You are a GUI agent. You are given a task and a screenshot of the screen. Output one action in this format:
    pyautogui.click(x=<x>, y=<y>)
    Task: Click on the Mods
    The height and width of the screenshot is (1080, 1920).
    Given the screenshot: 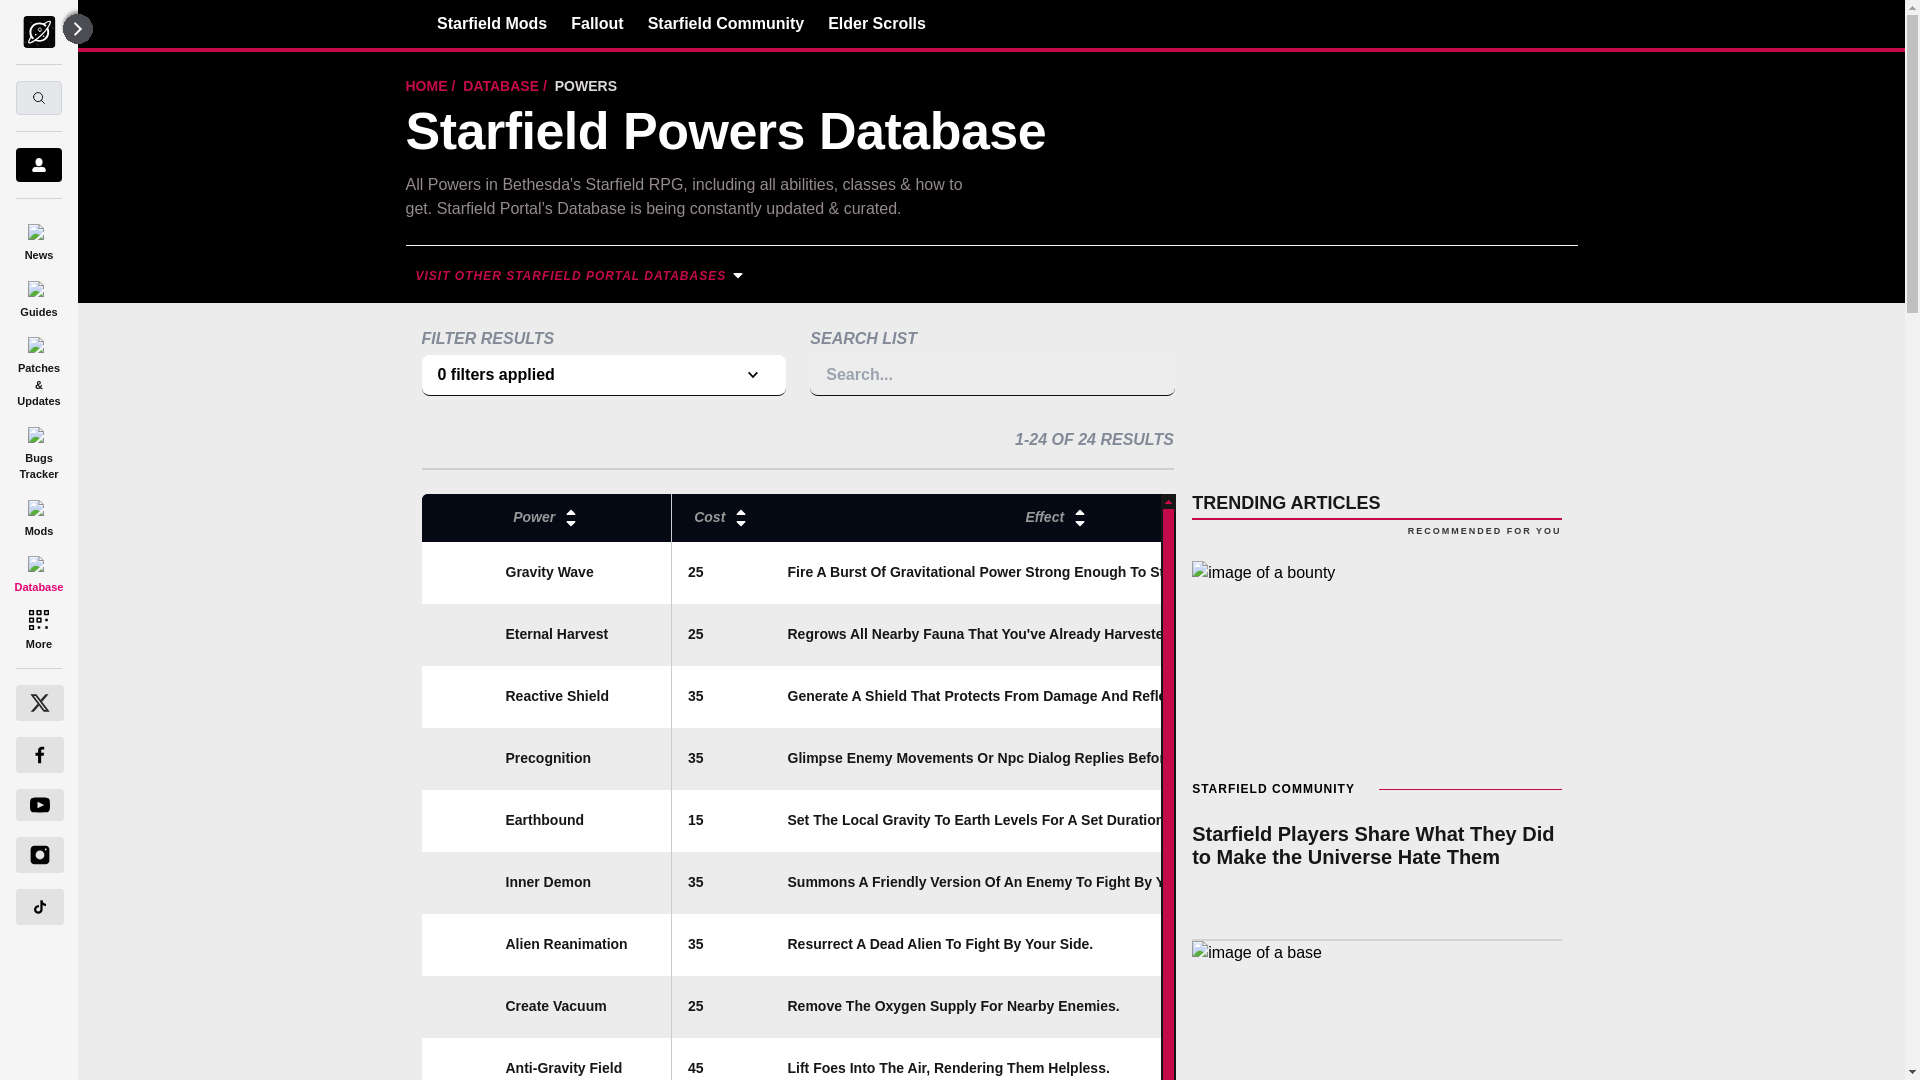 What is the action you would take?
    pyautogui.click(x=38, y=514)
    